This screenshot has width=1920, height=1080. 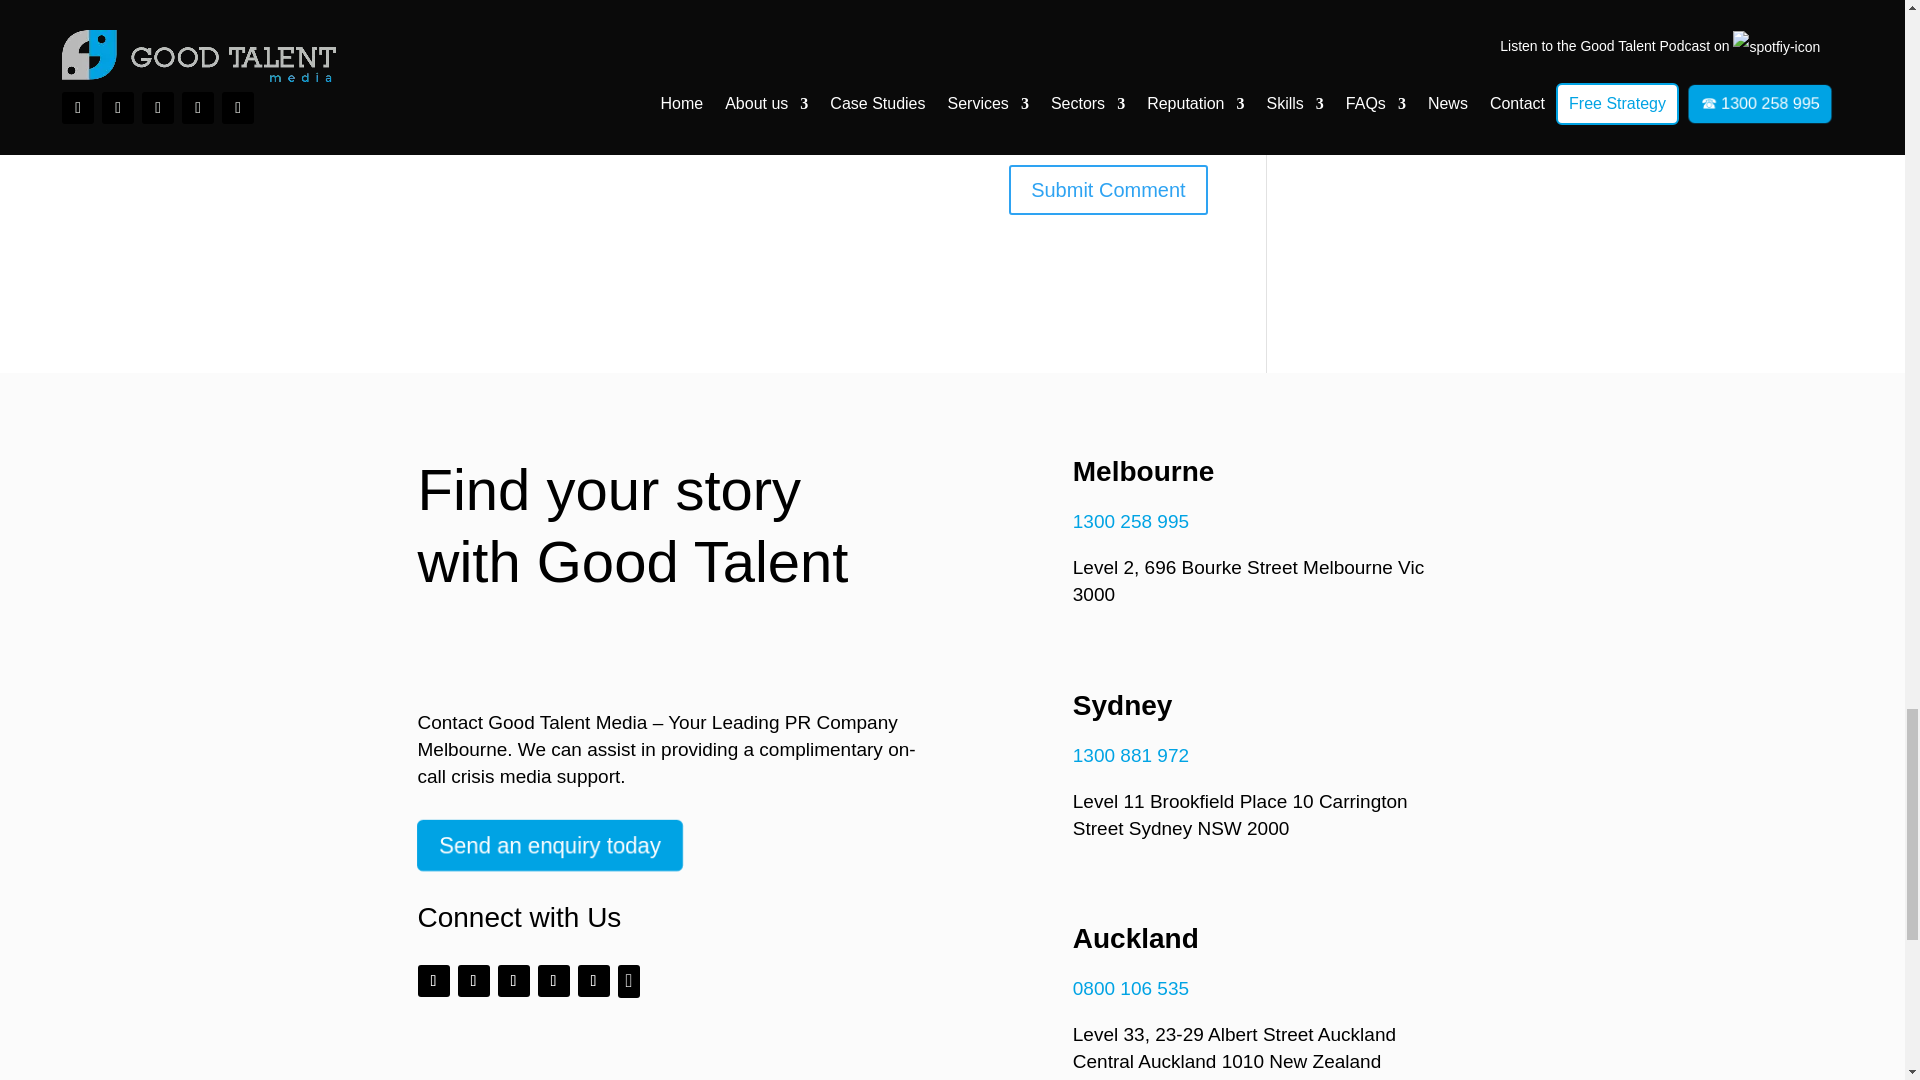 I want to click on Follow on Youtube, so click(x=594, y=980).